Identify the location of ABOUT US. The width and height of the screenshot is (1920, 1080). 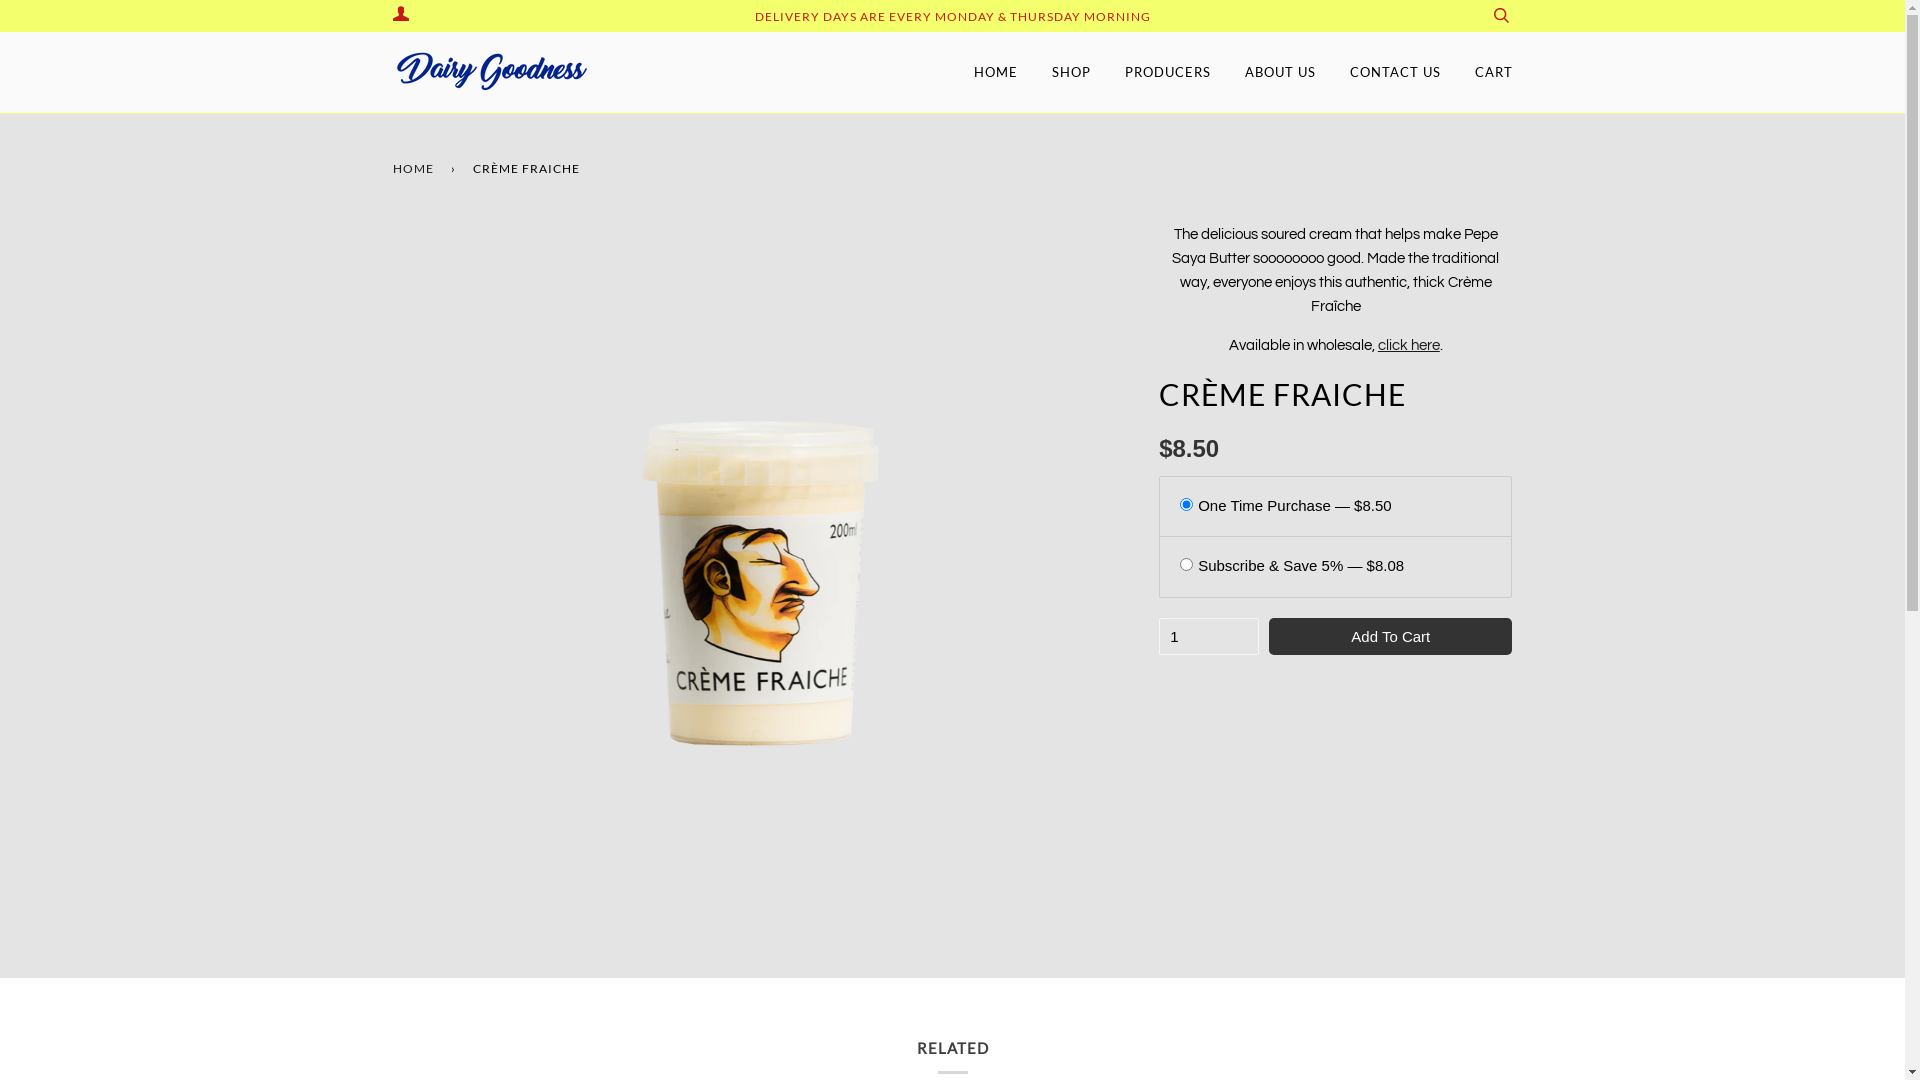
(1280, 72).